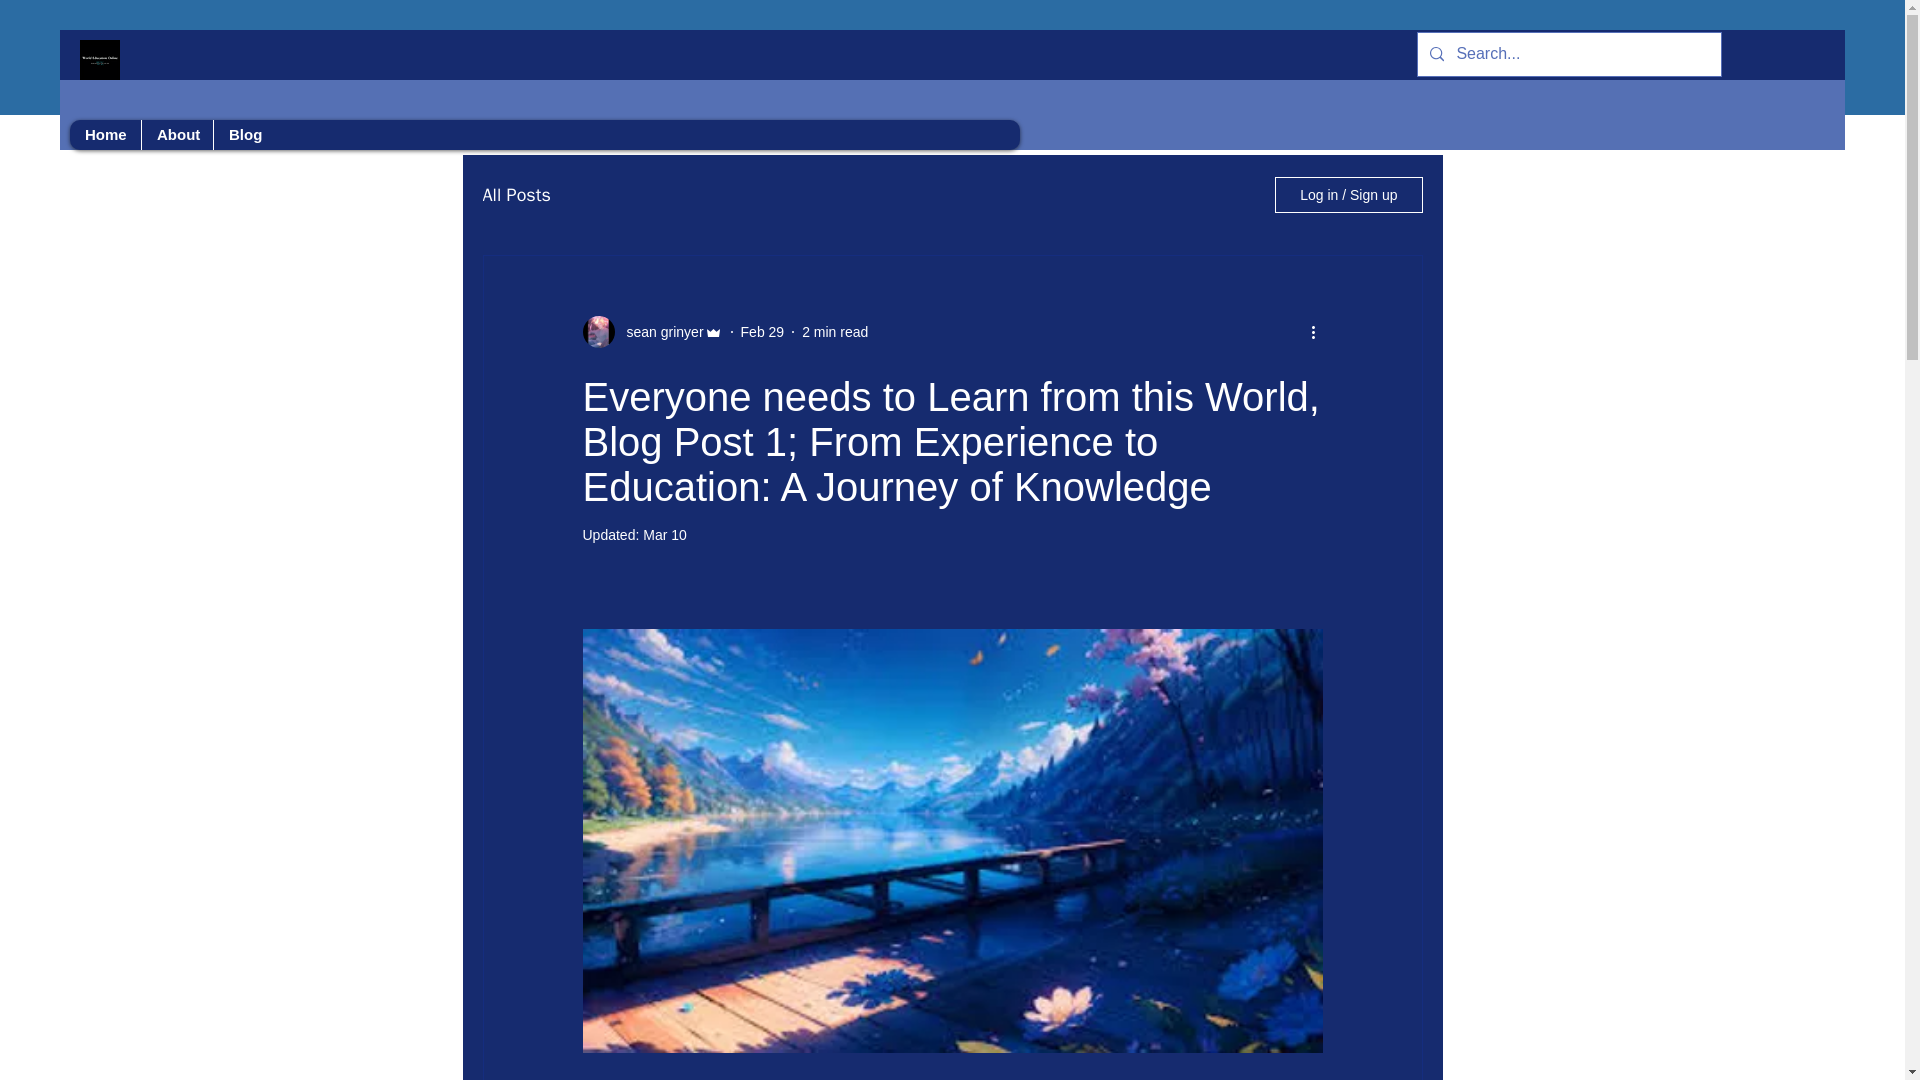  What do you see at coordinates (176, 134) in the screenshot?
I see `About` at bounding box center [176, 134].